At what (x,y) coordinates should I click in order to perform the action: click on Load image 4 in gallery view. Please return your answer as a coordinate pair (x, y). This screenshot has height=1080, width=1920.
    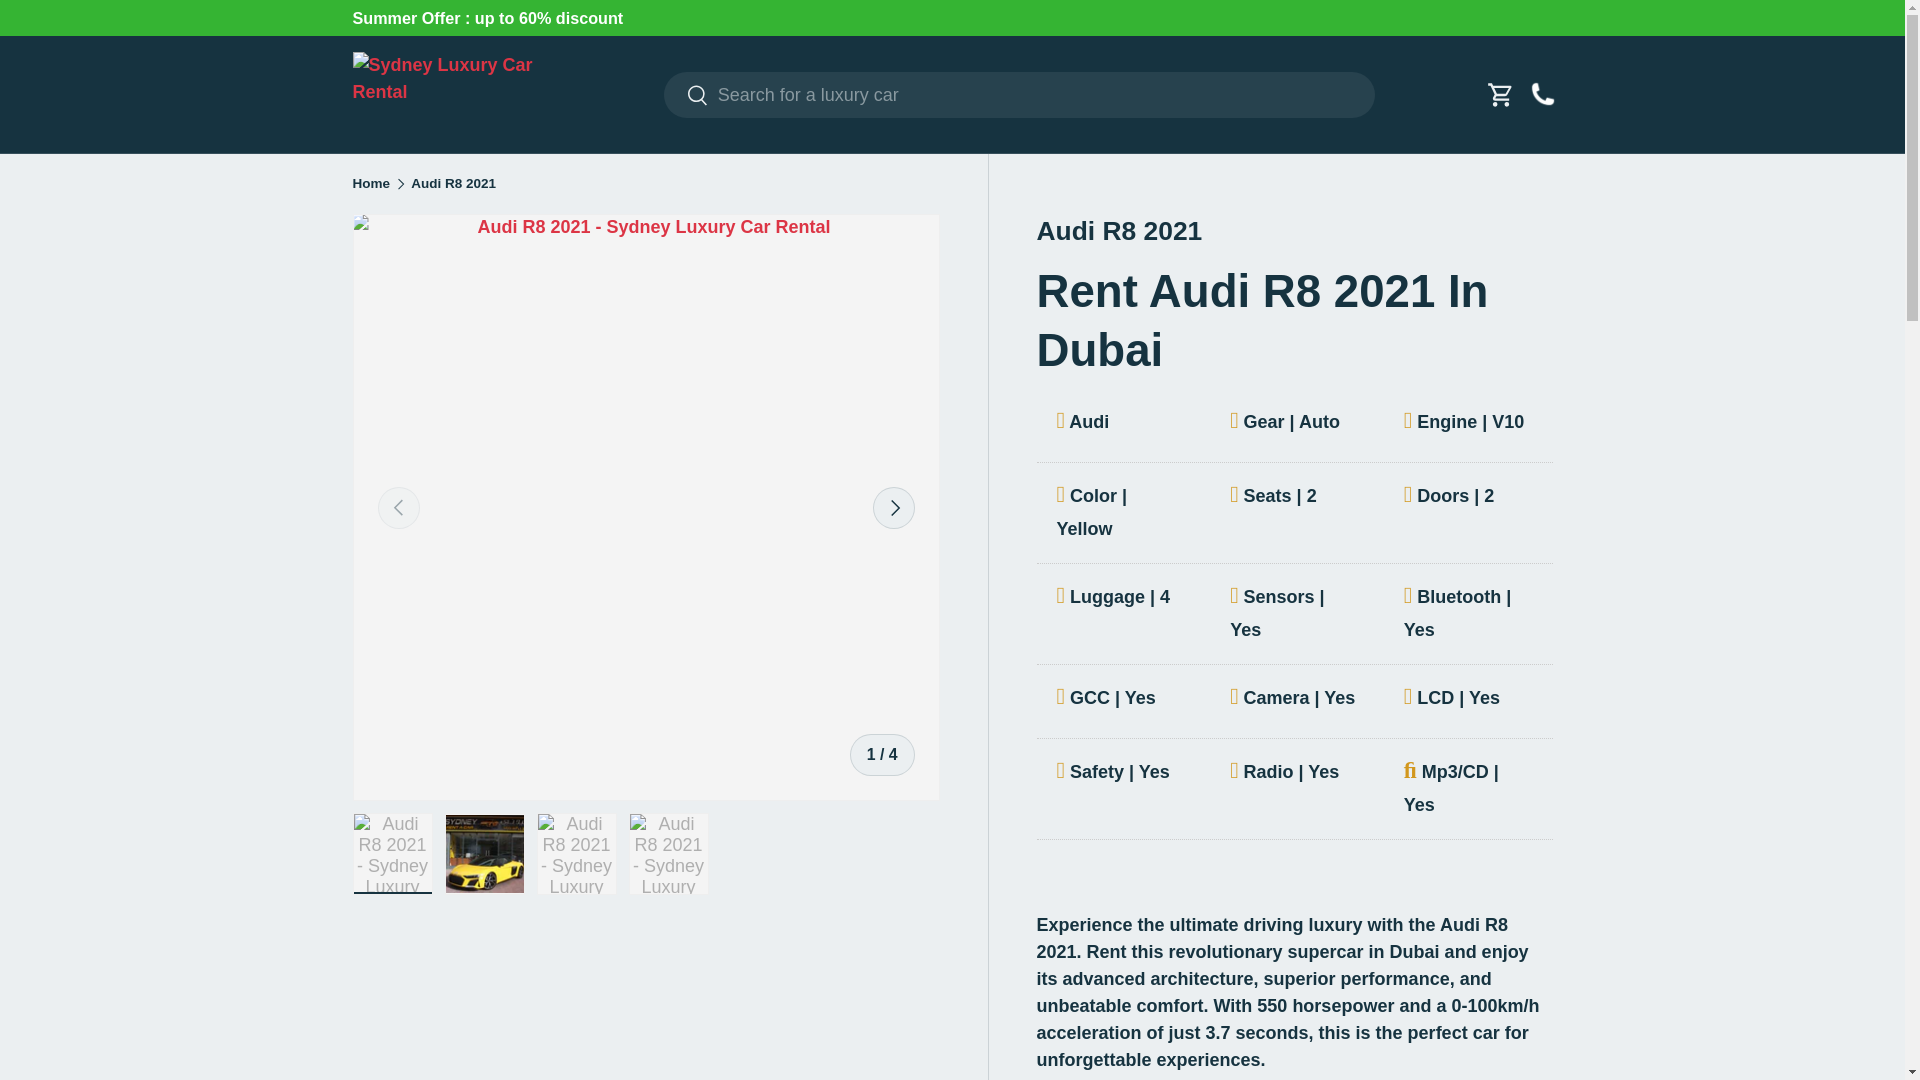
    Looking at the image, I should click on (668, 854).